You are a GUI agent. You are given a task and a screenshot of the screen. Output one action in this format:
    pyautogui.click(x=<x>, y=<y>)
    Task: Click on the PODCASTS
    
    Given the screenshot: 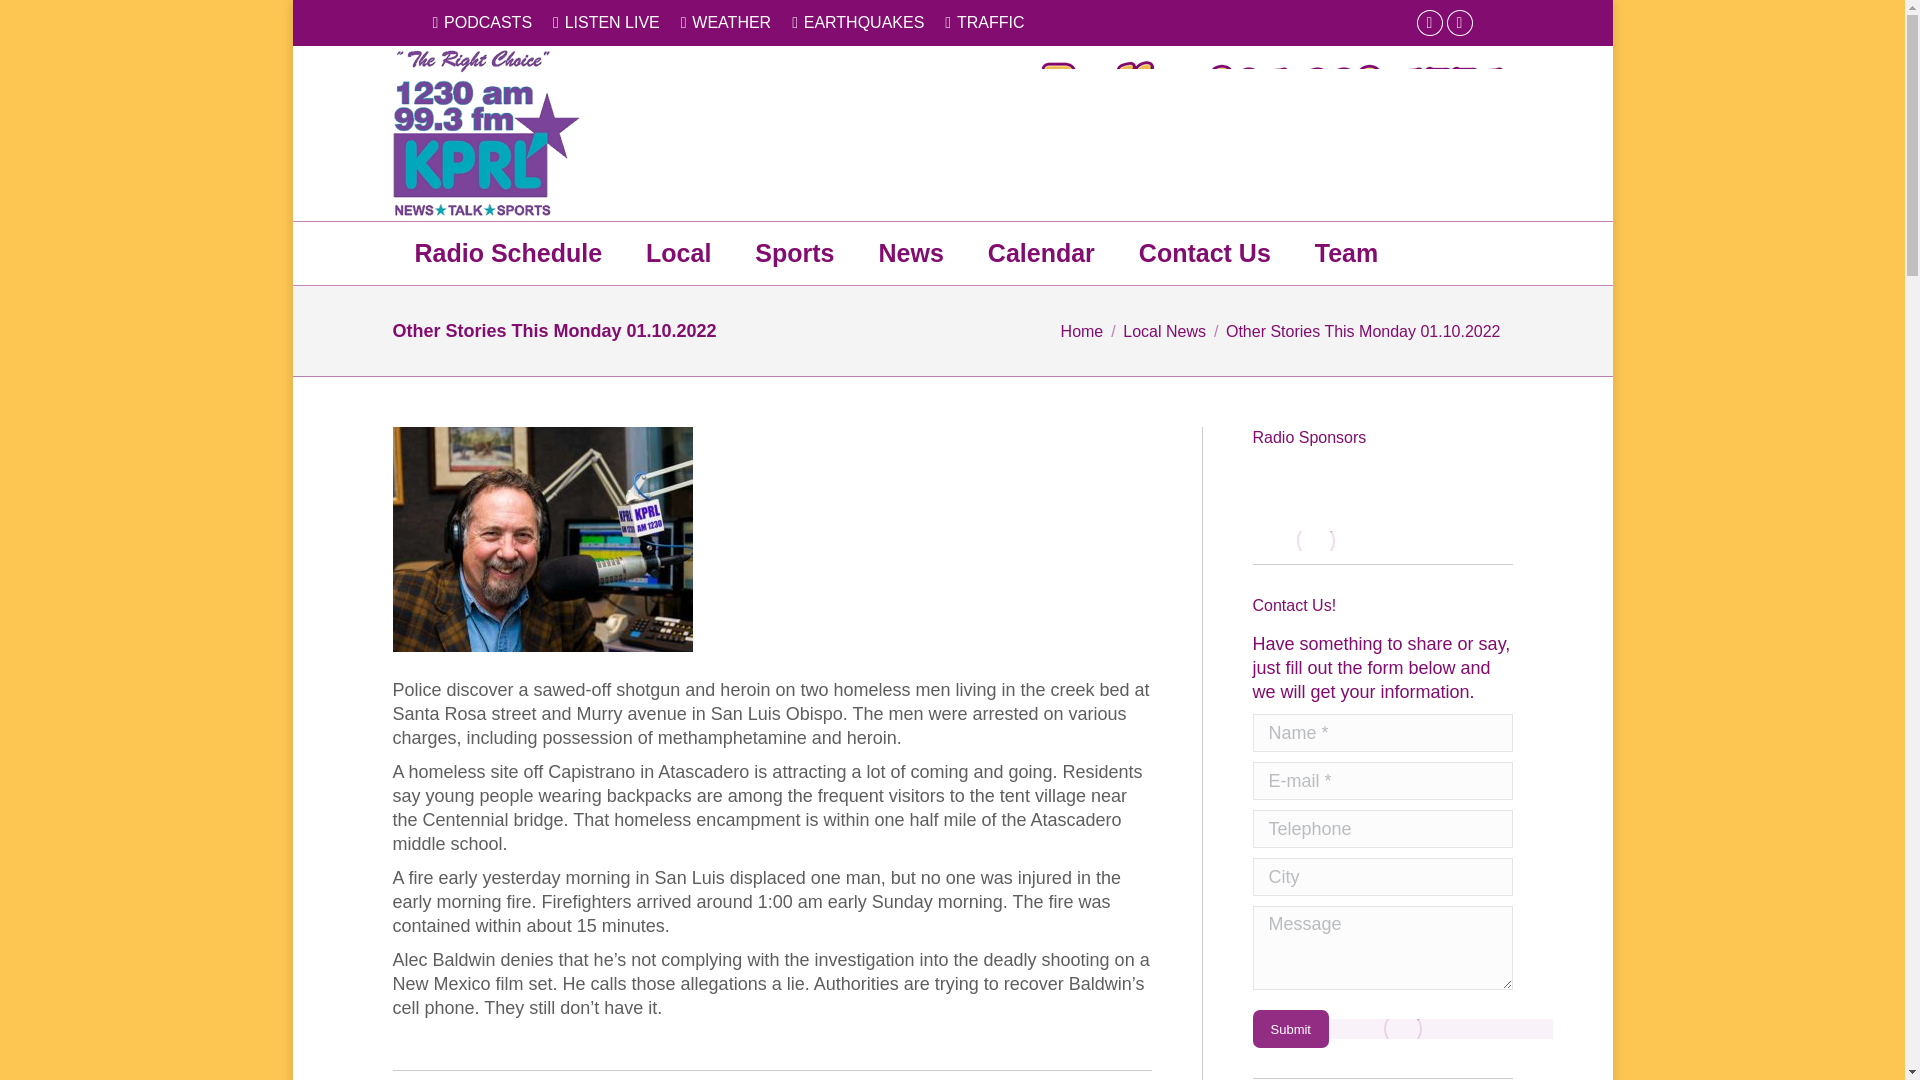 What is the action you would take?
    pyautogui.click(x=482, y=22)
    